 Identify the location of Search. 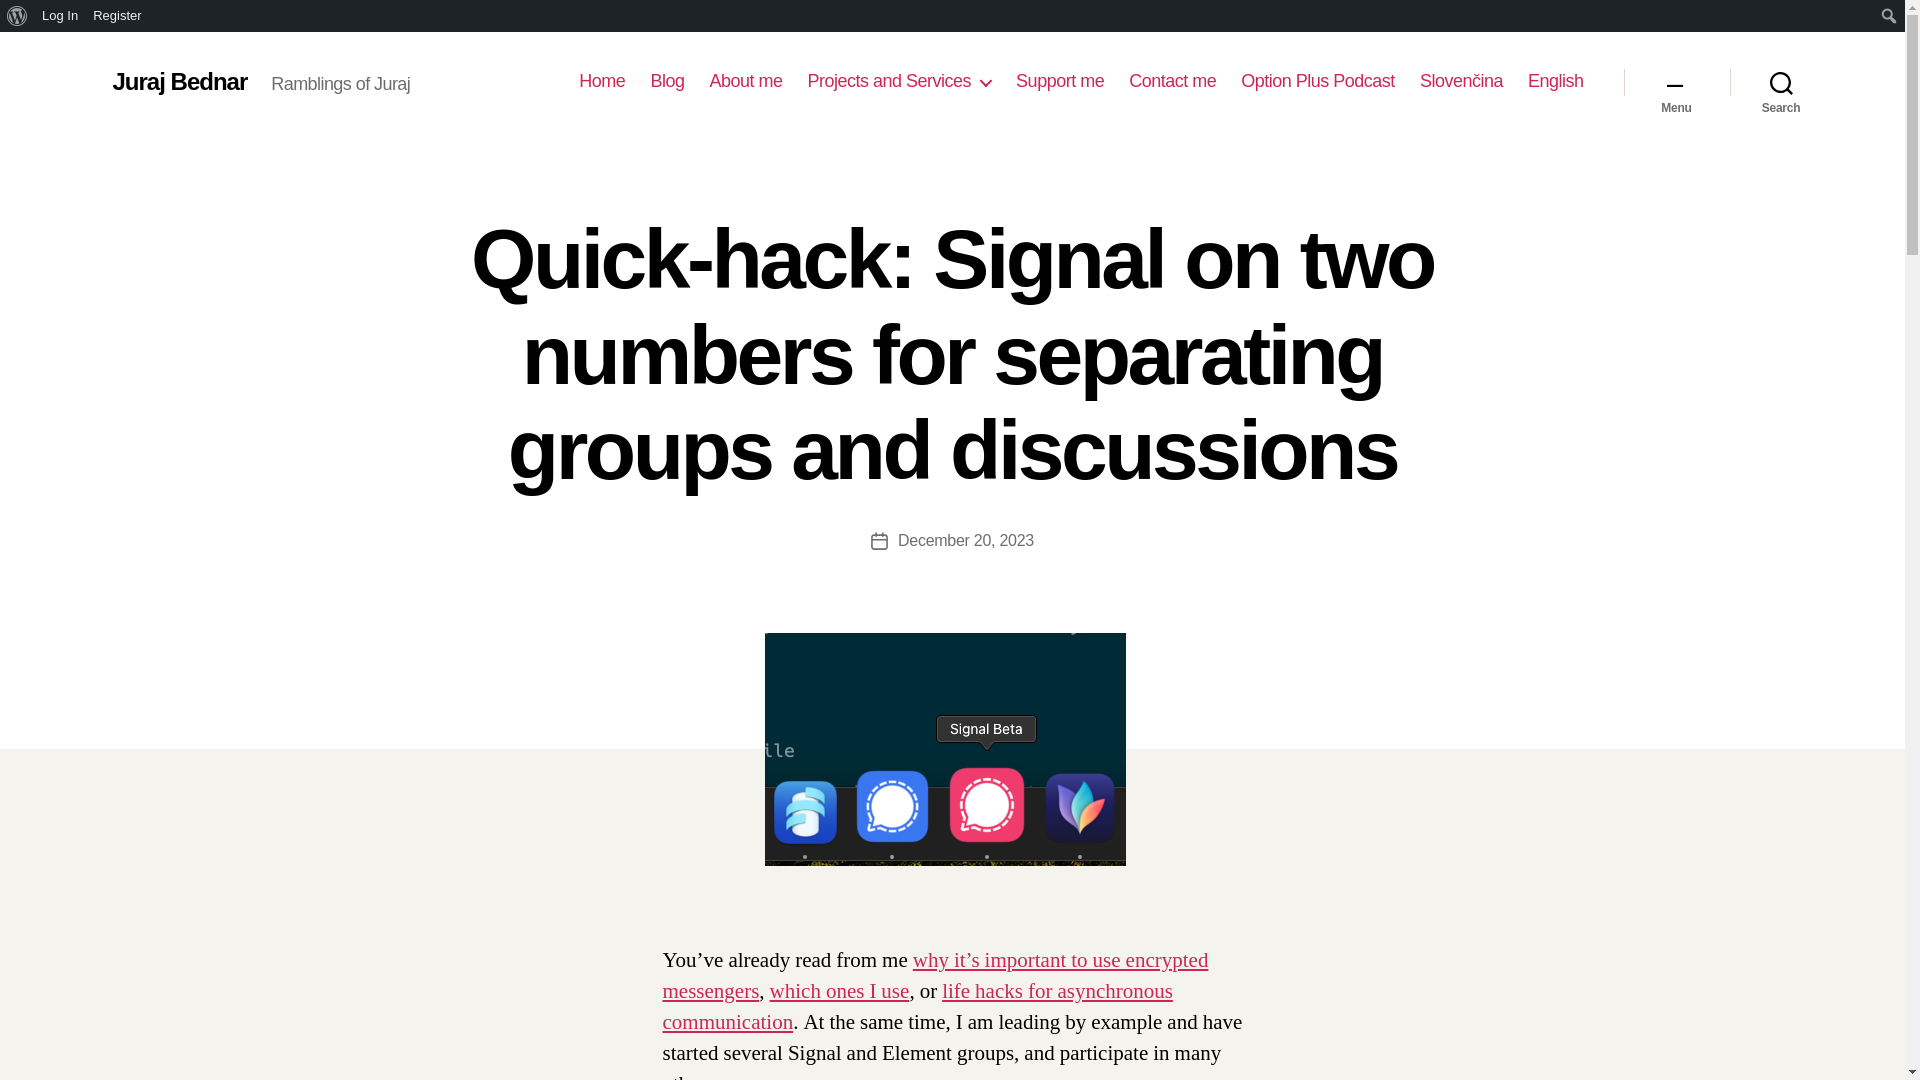
(1781, 82).